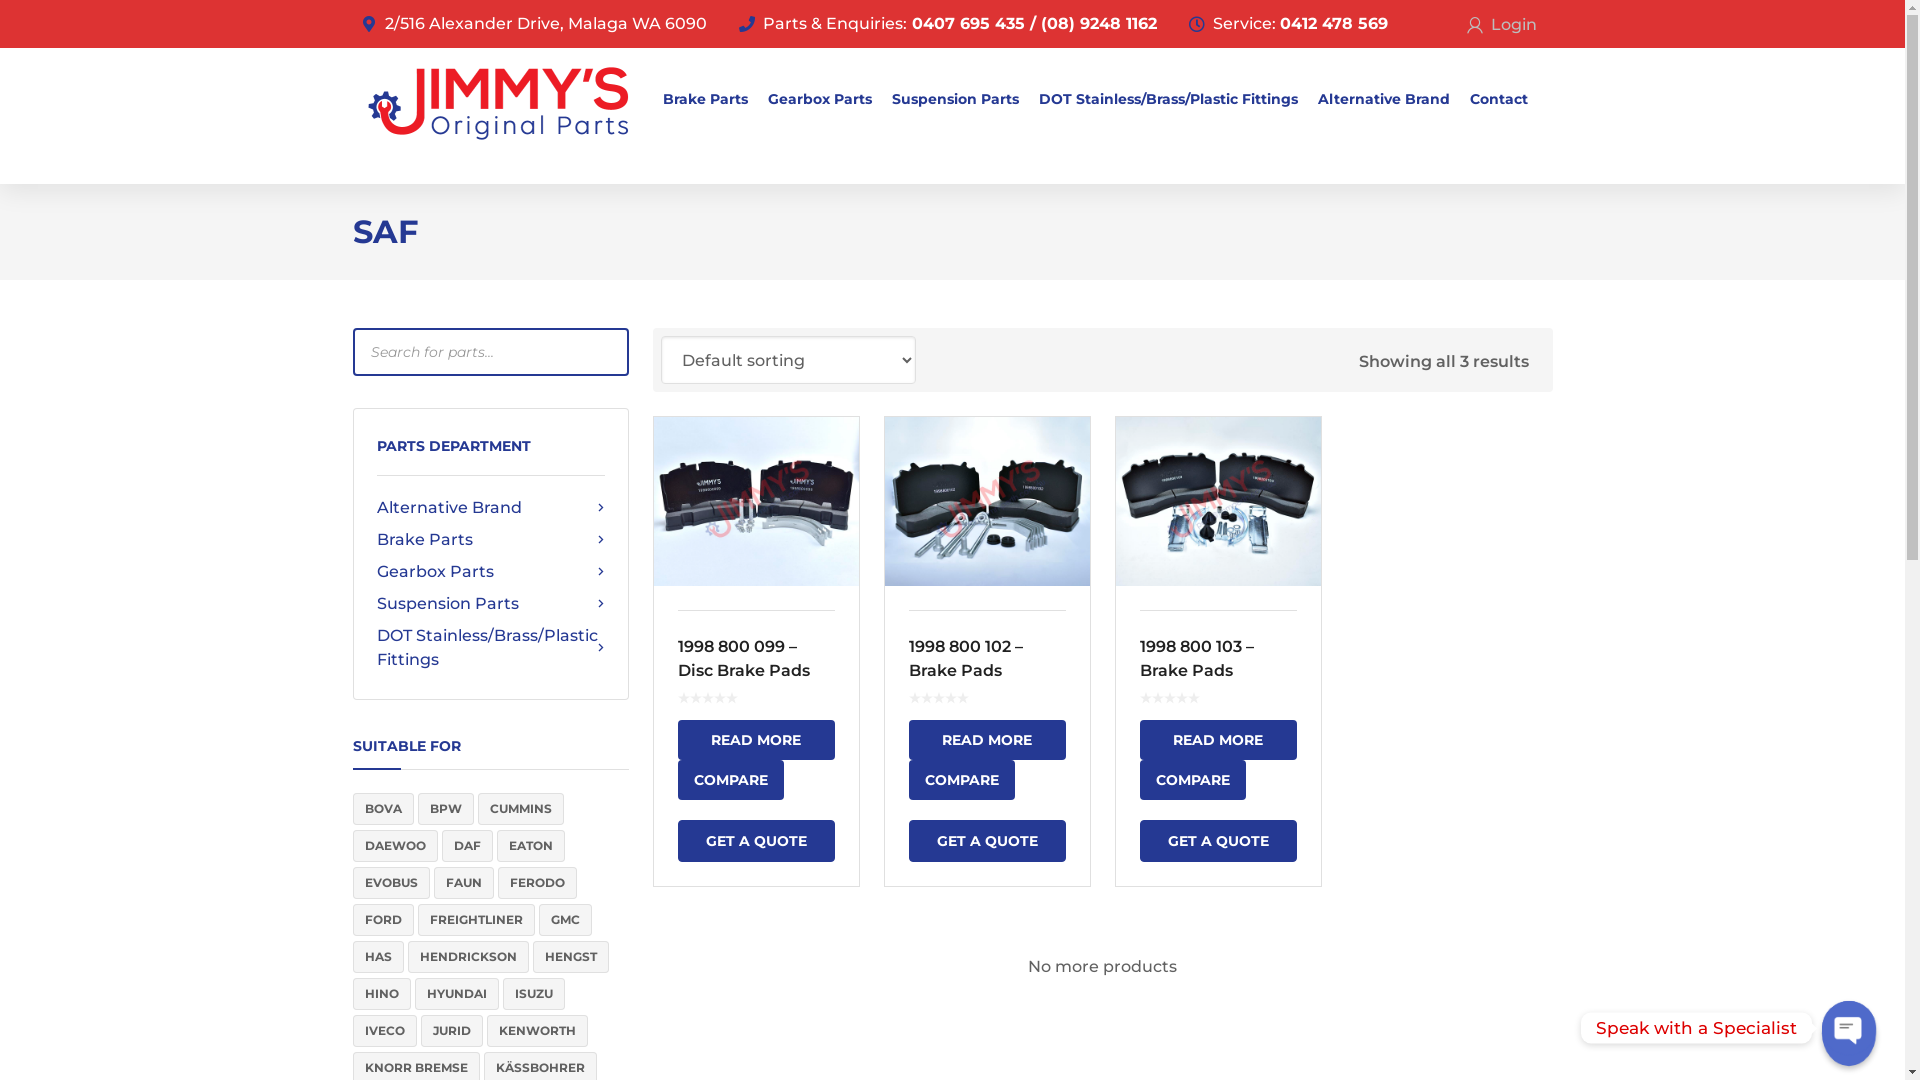 The width and height of the screenshot is (1920, 1080). I want to click on CUMMINS, so click(521, 809).